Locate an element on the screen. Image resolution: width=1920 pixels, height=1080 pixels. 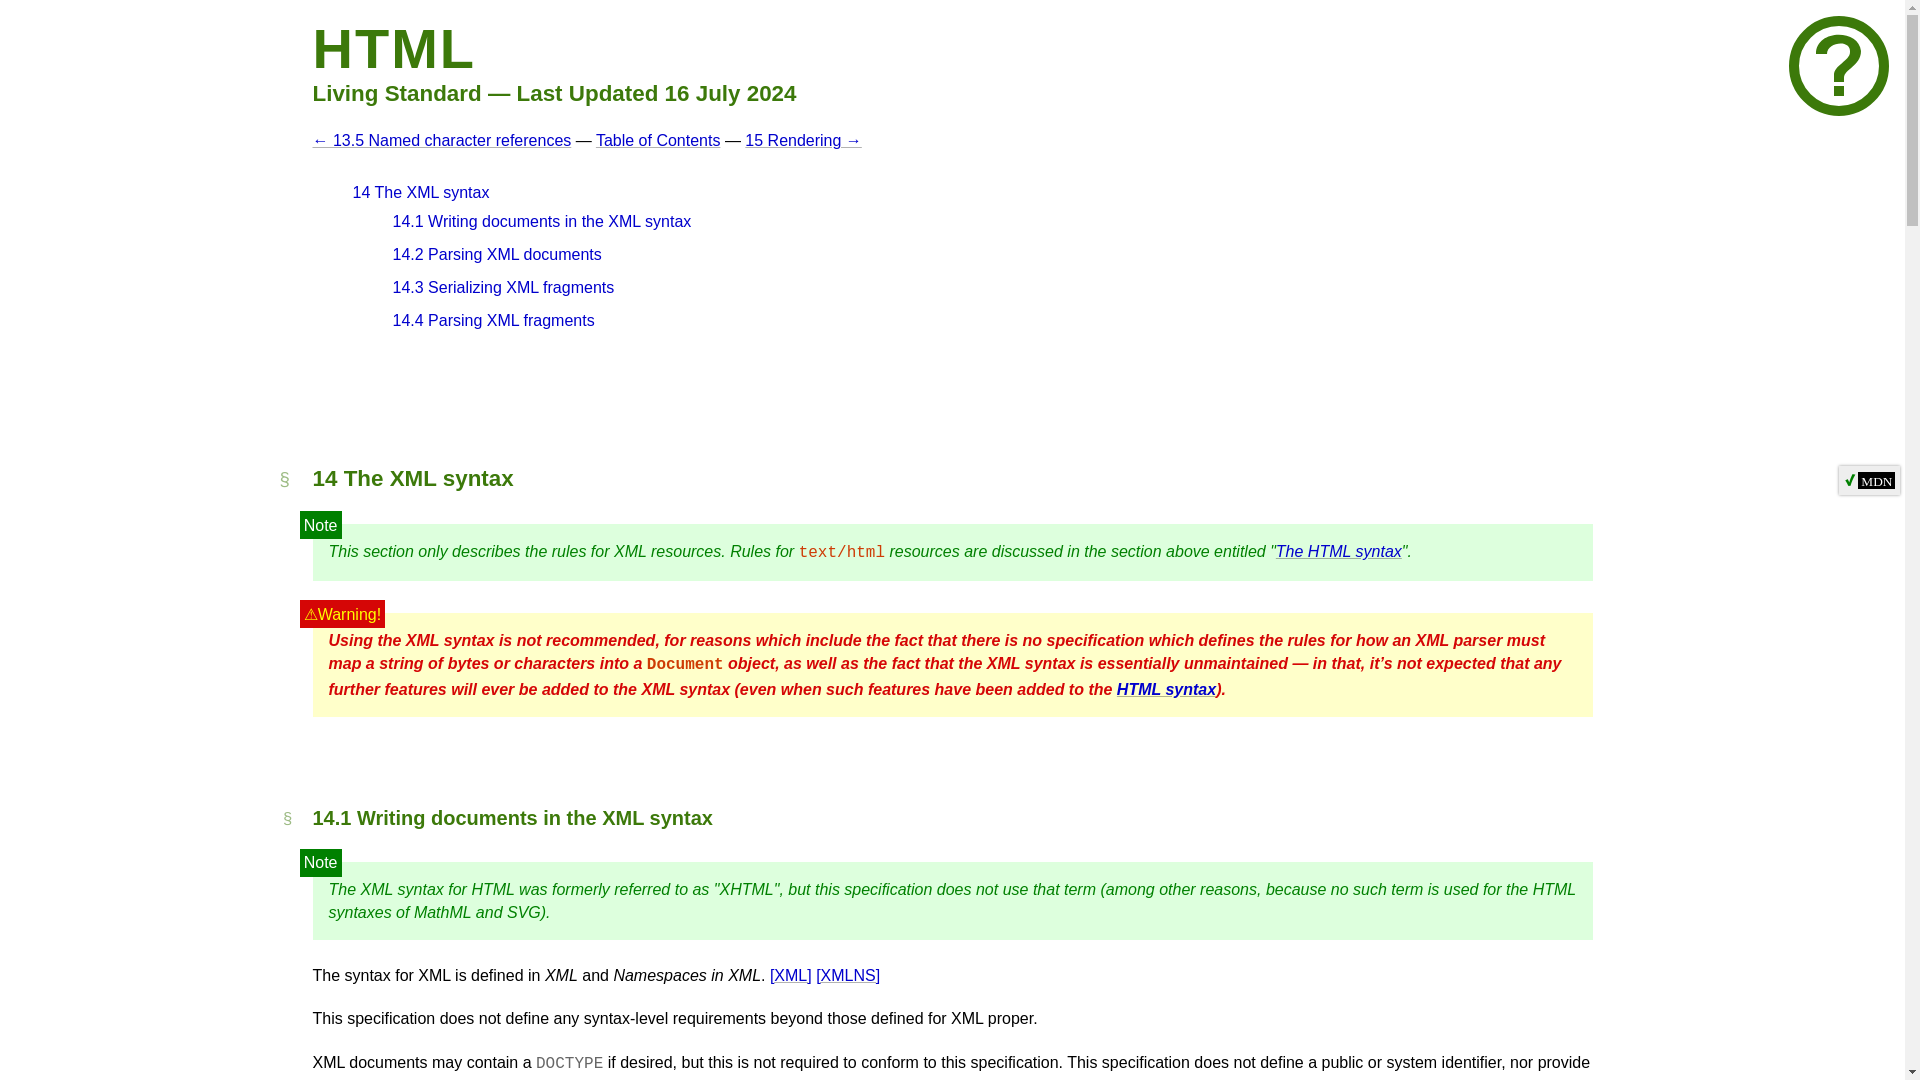
14 The XML syntax is located at coordinates (420, 192).